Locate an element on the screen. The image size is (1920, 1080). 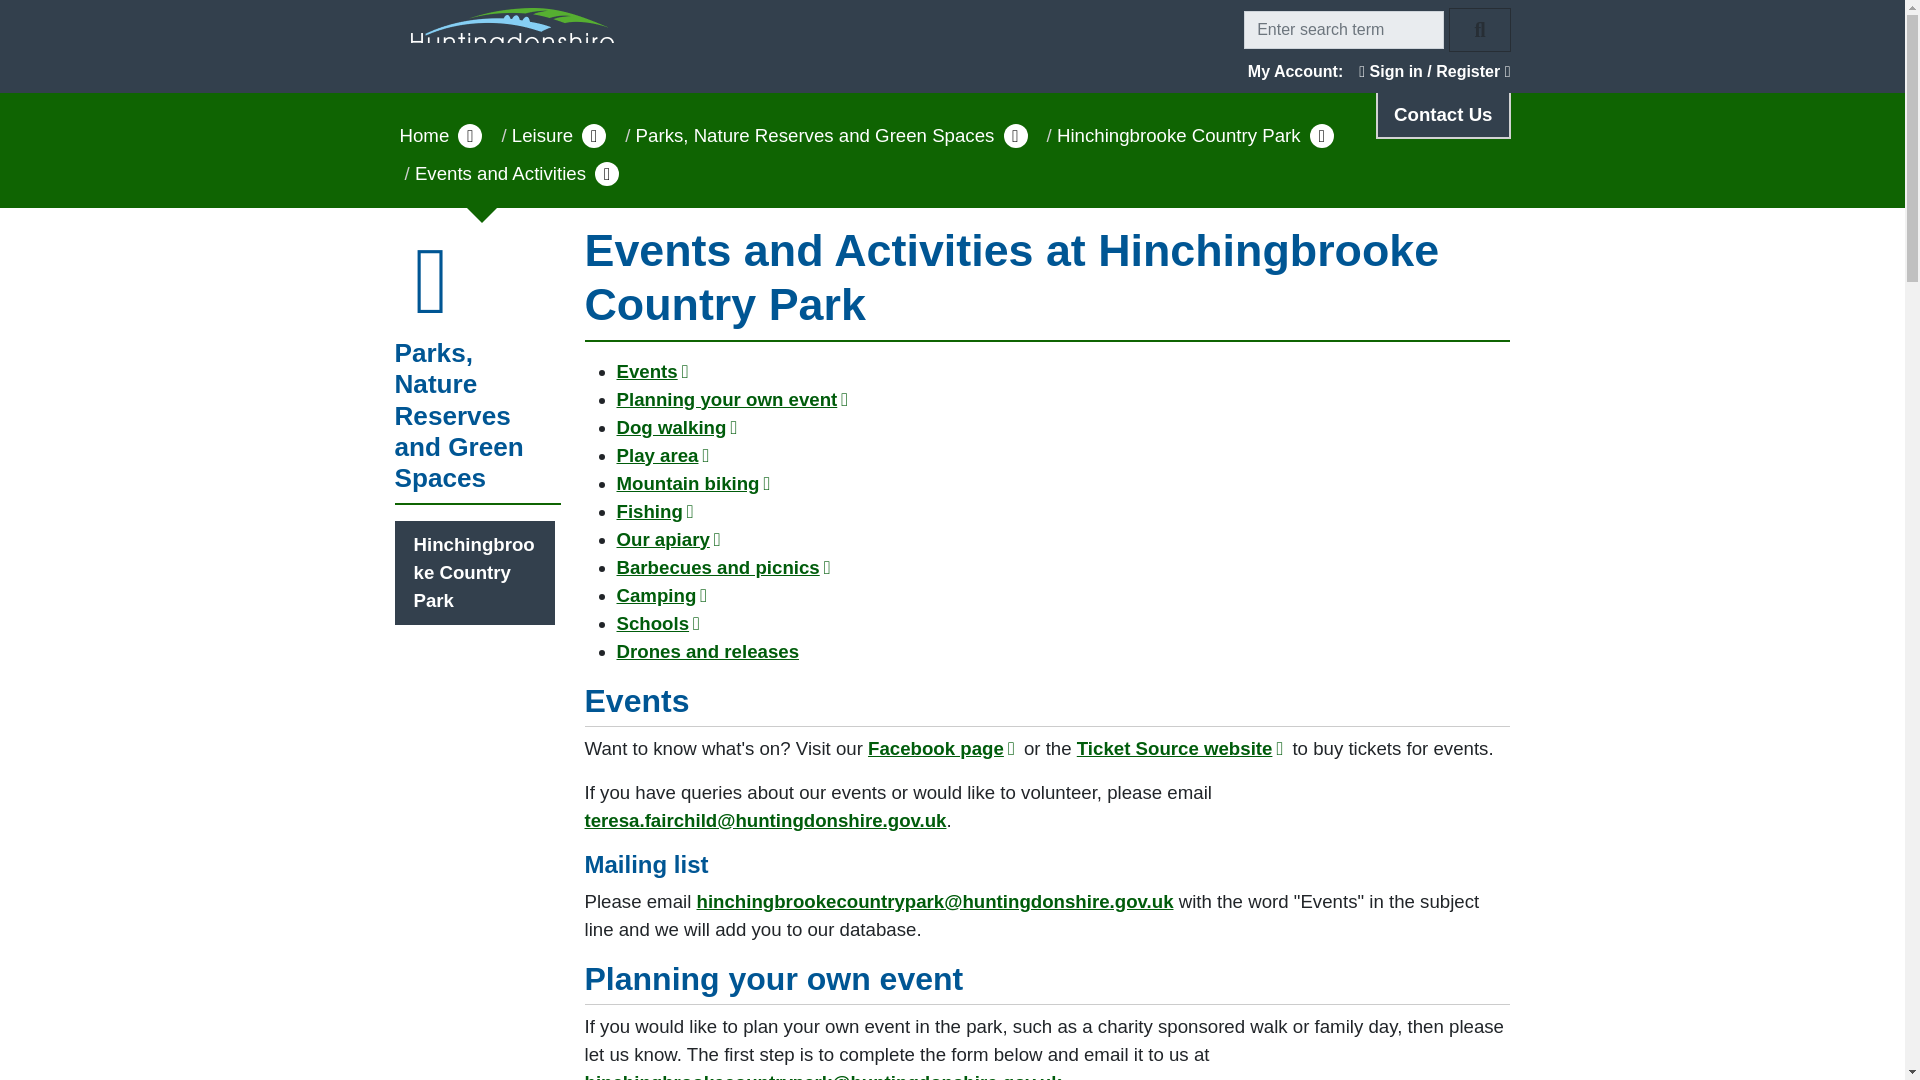
Email Hinchingbrooke Country Park is located at coordinates (934, 901).